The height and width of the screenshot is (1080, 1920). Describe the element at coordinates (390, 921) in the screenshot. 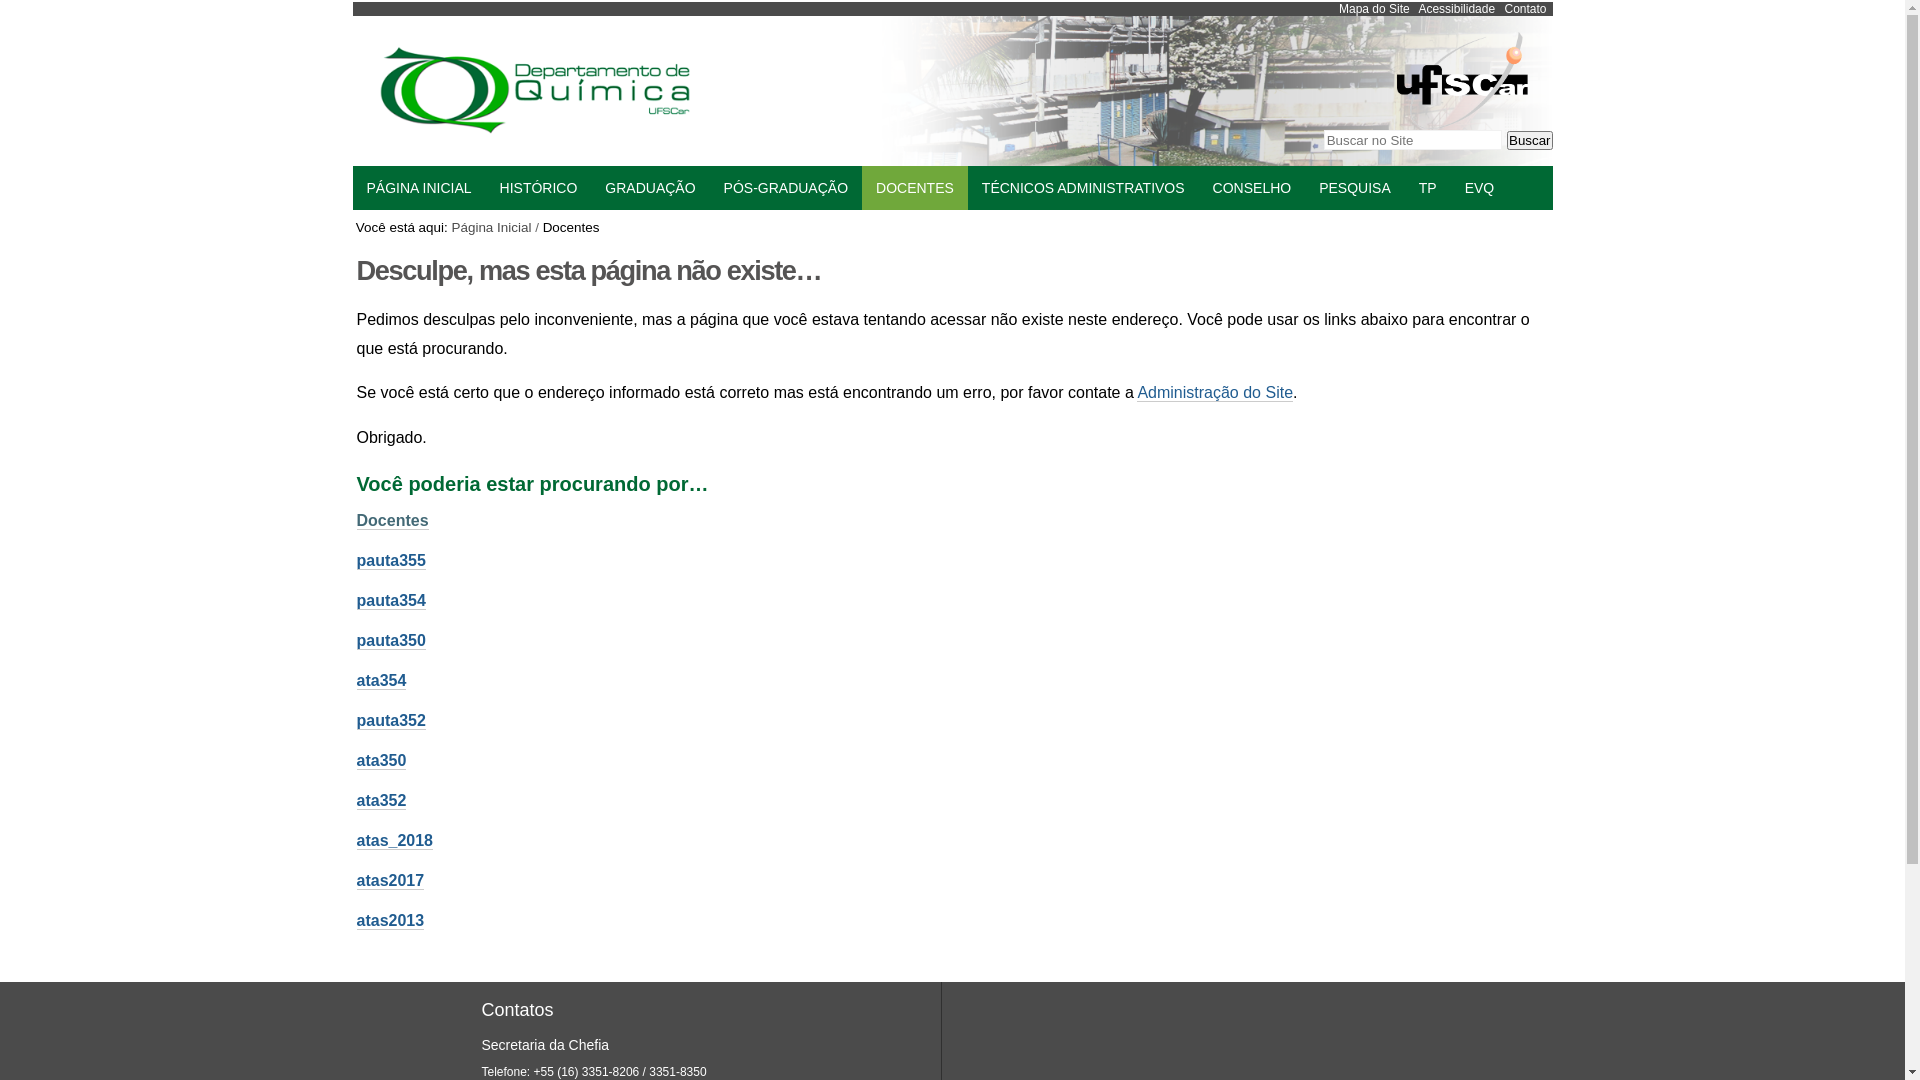

I see `atas2013` at that location.